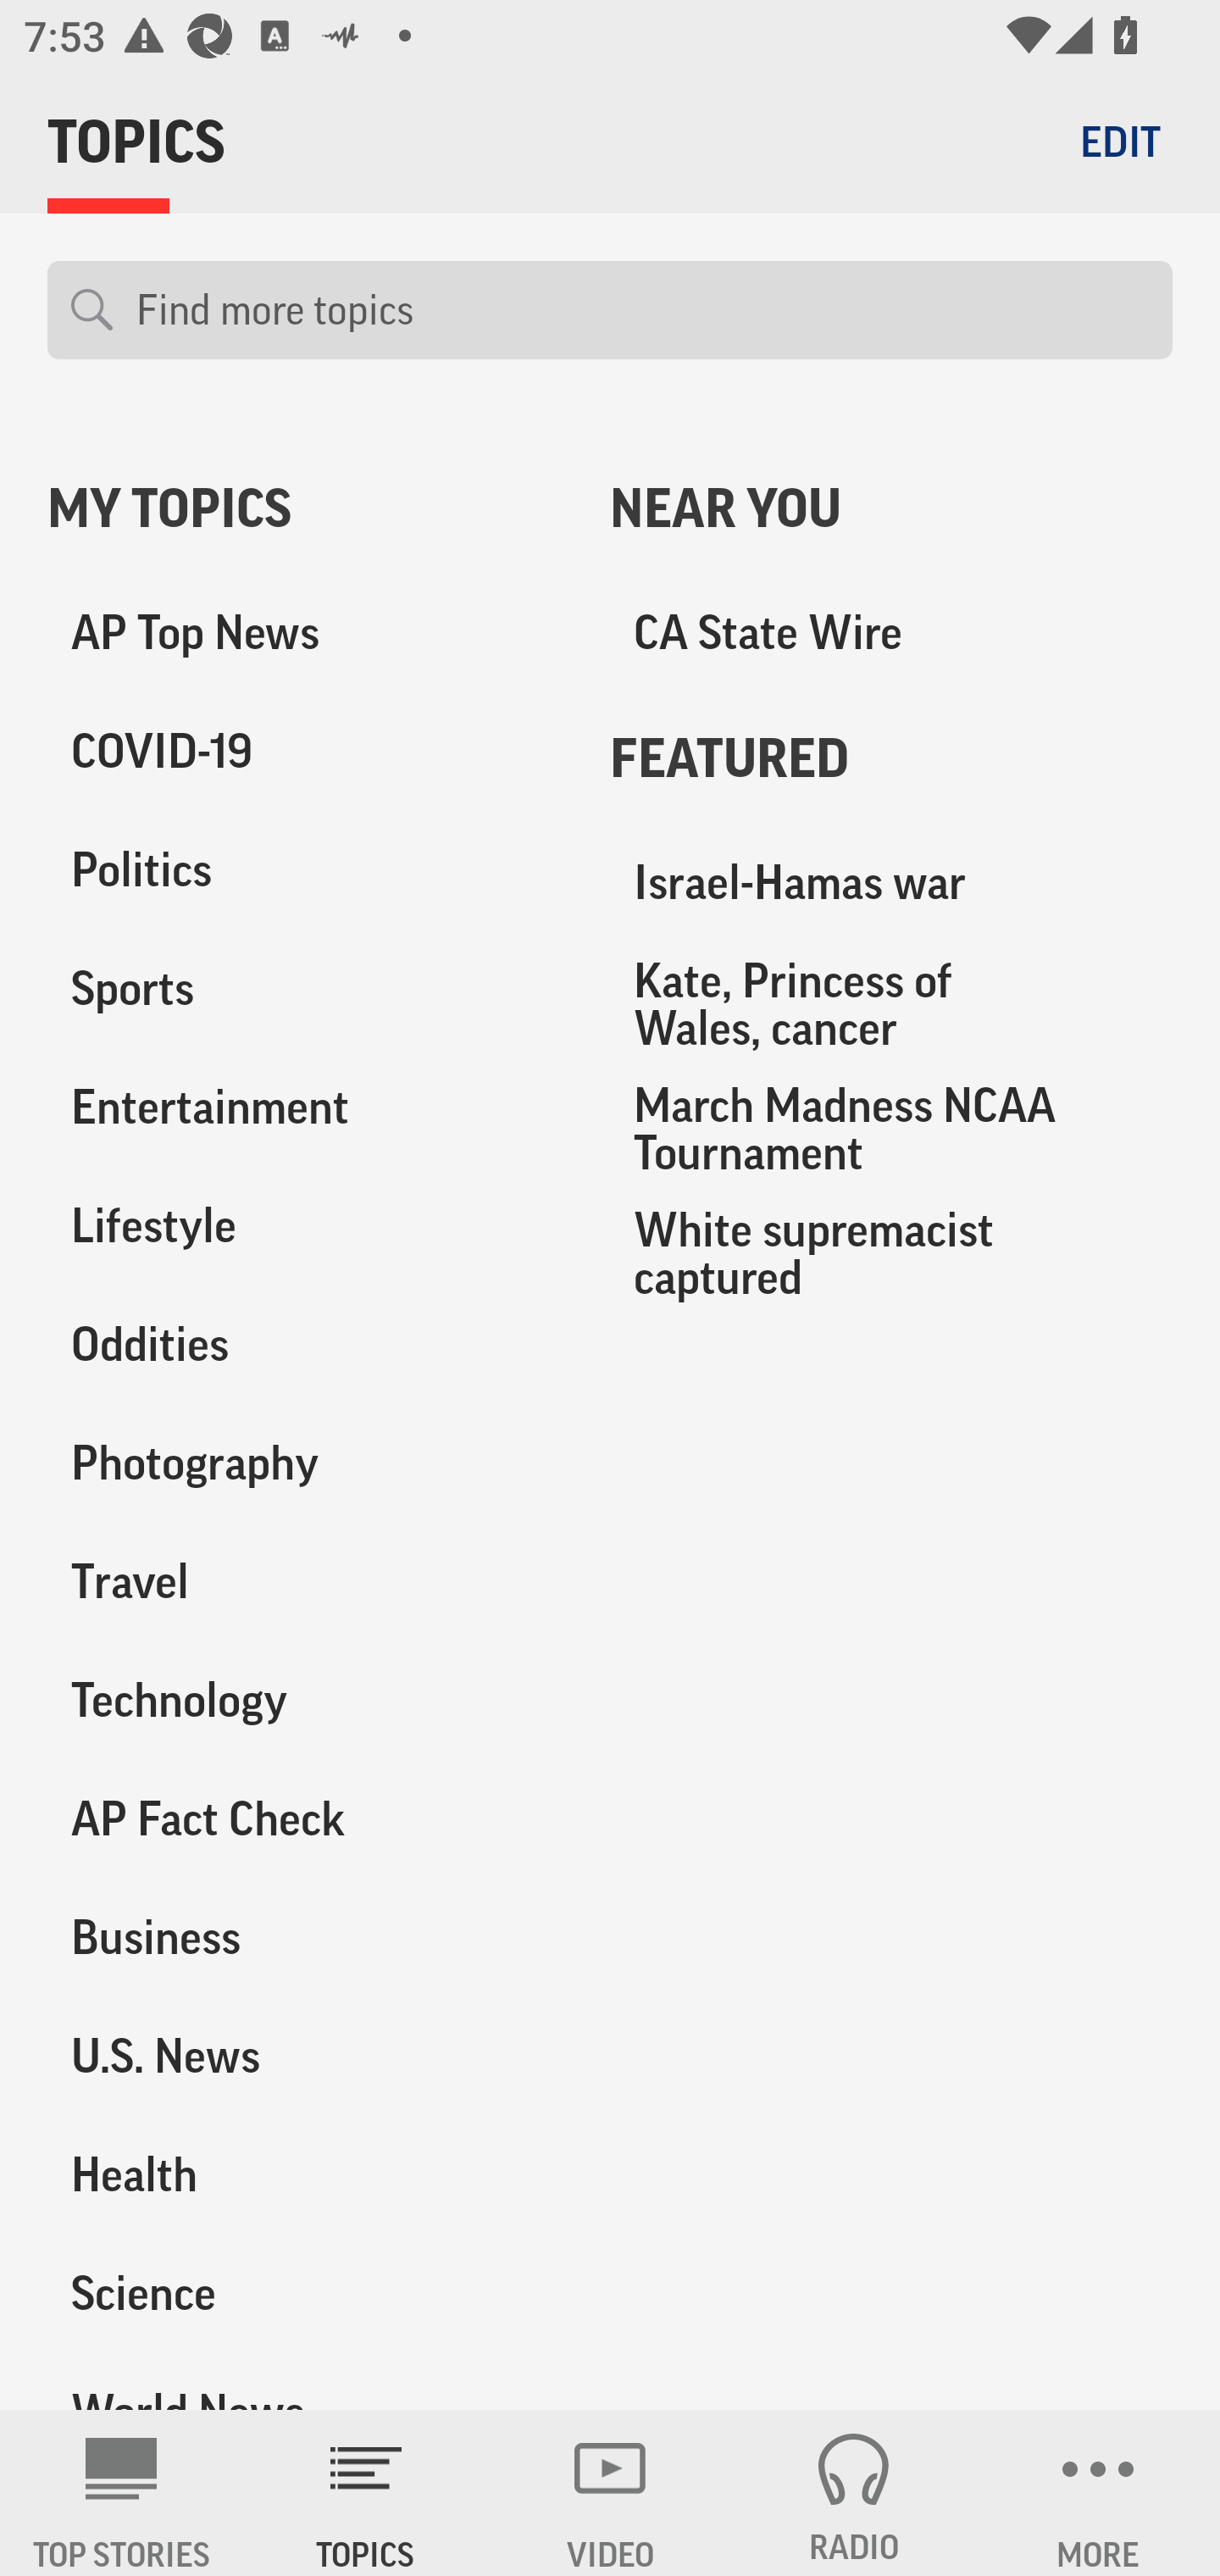 This screenshot has width=1220, height=2576. What do you see at coordinates (891, 1252) in the screenshot?
I see `White supremacist captured` at bounding box center [891, 1252].